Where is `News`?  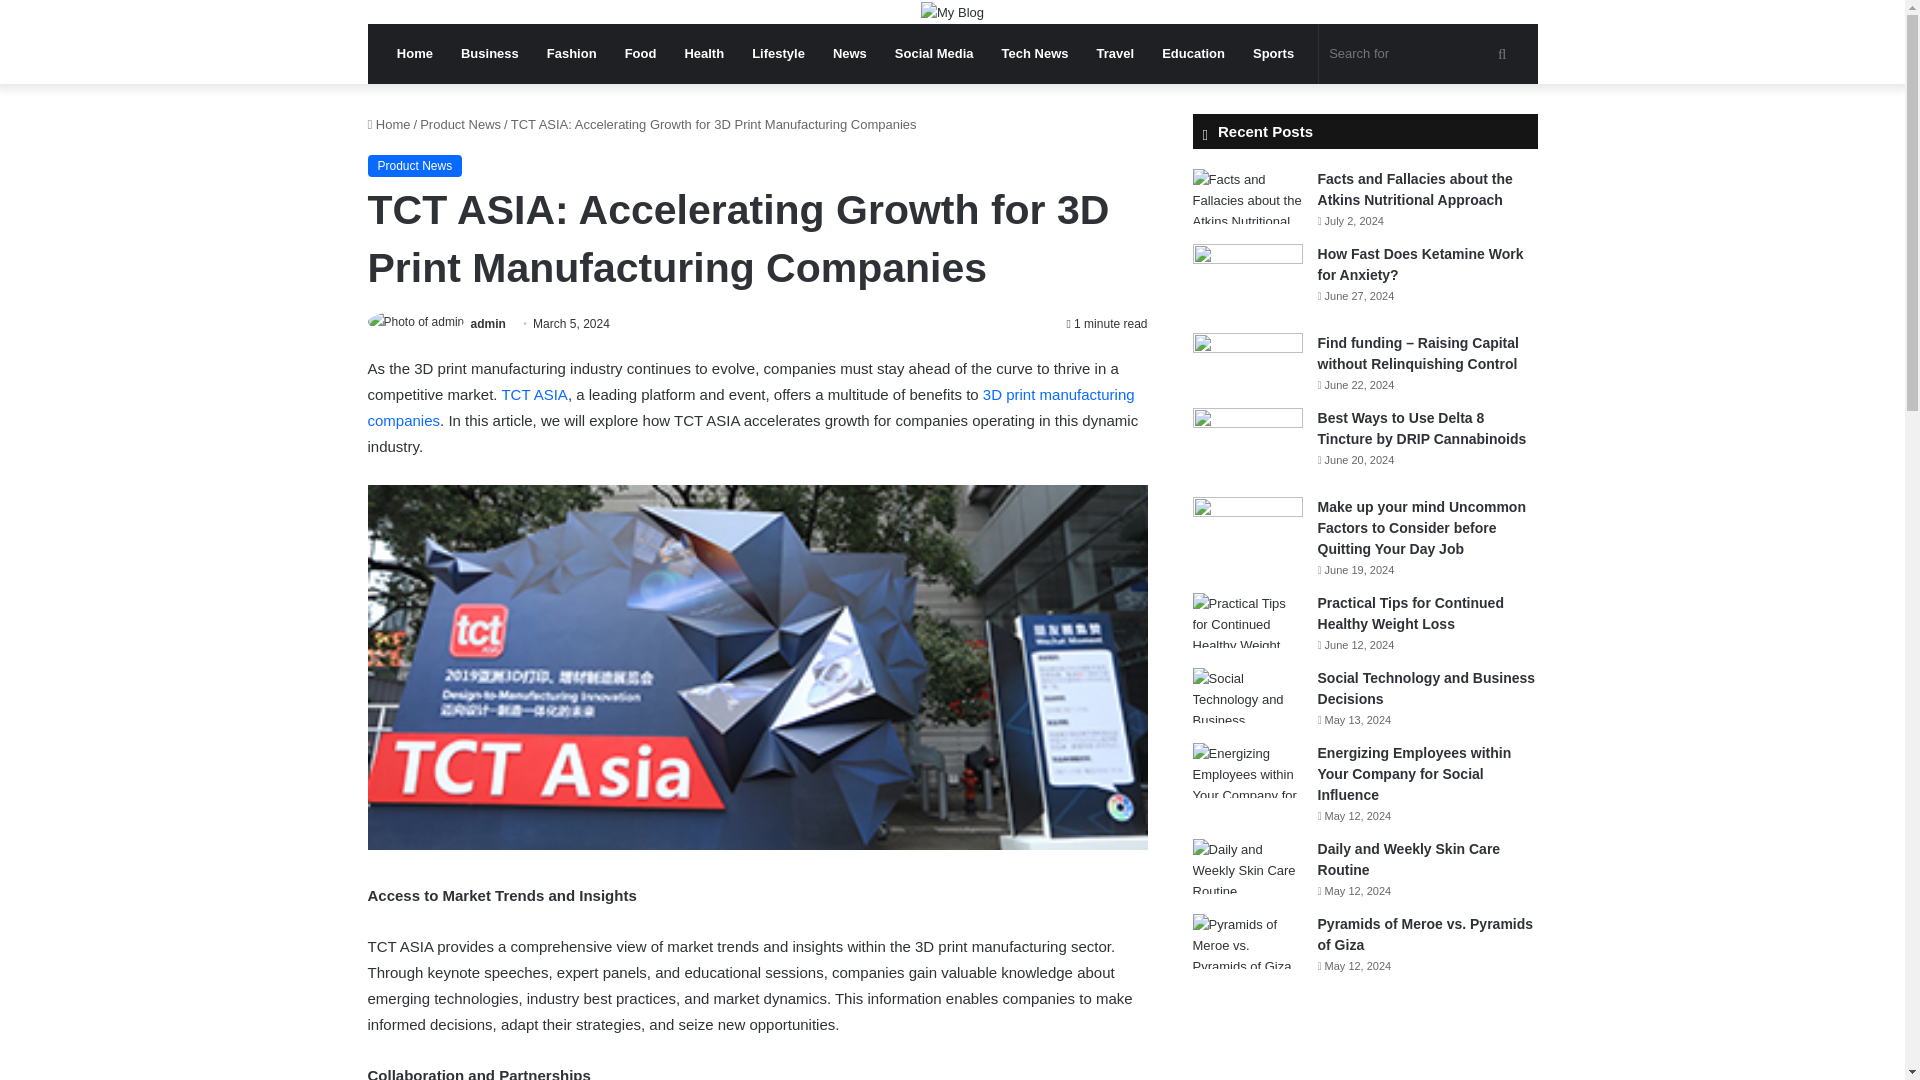 News is located at coordinates (850, 54).